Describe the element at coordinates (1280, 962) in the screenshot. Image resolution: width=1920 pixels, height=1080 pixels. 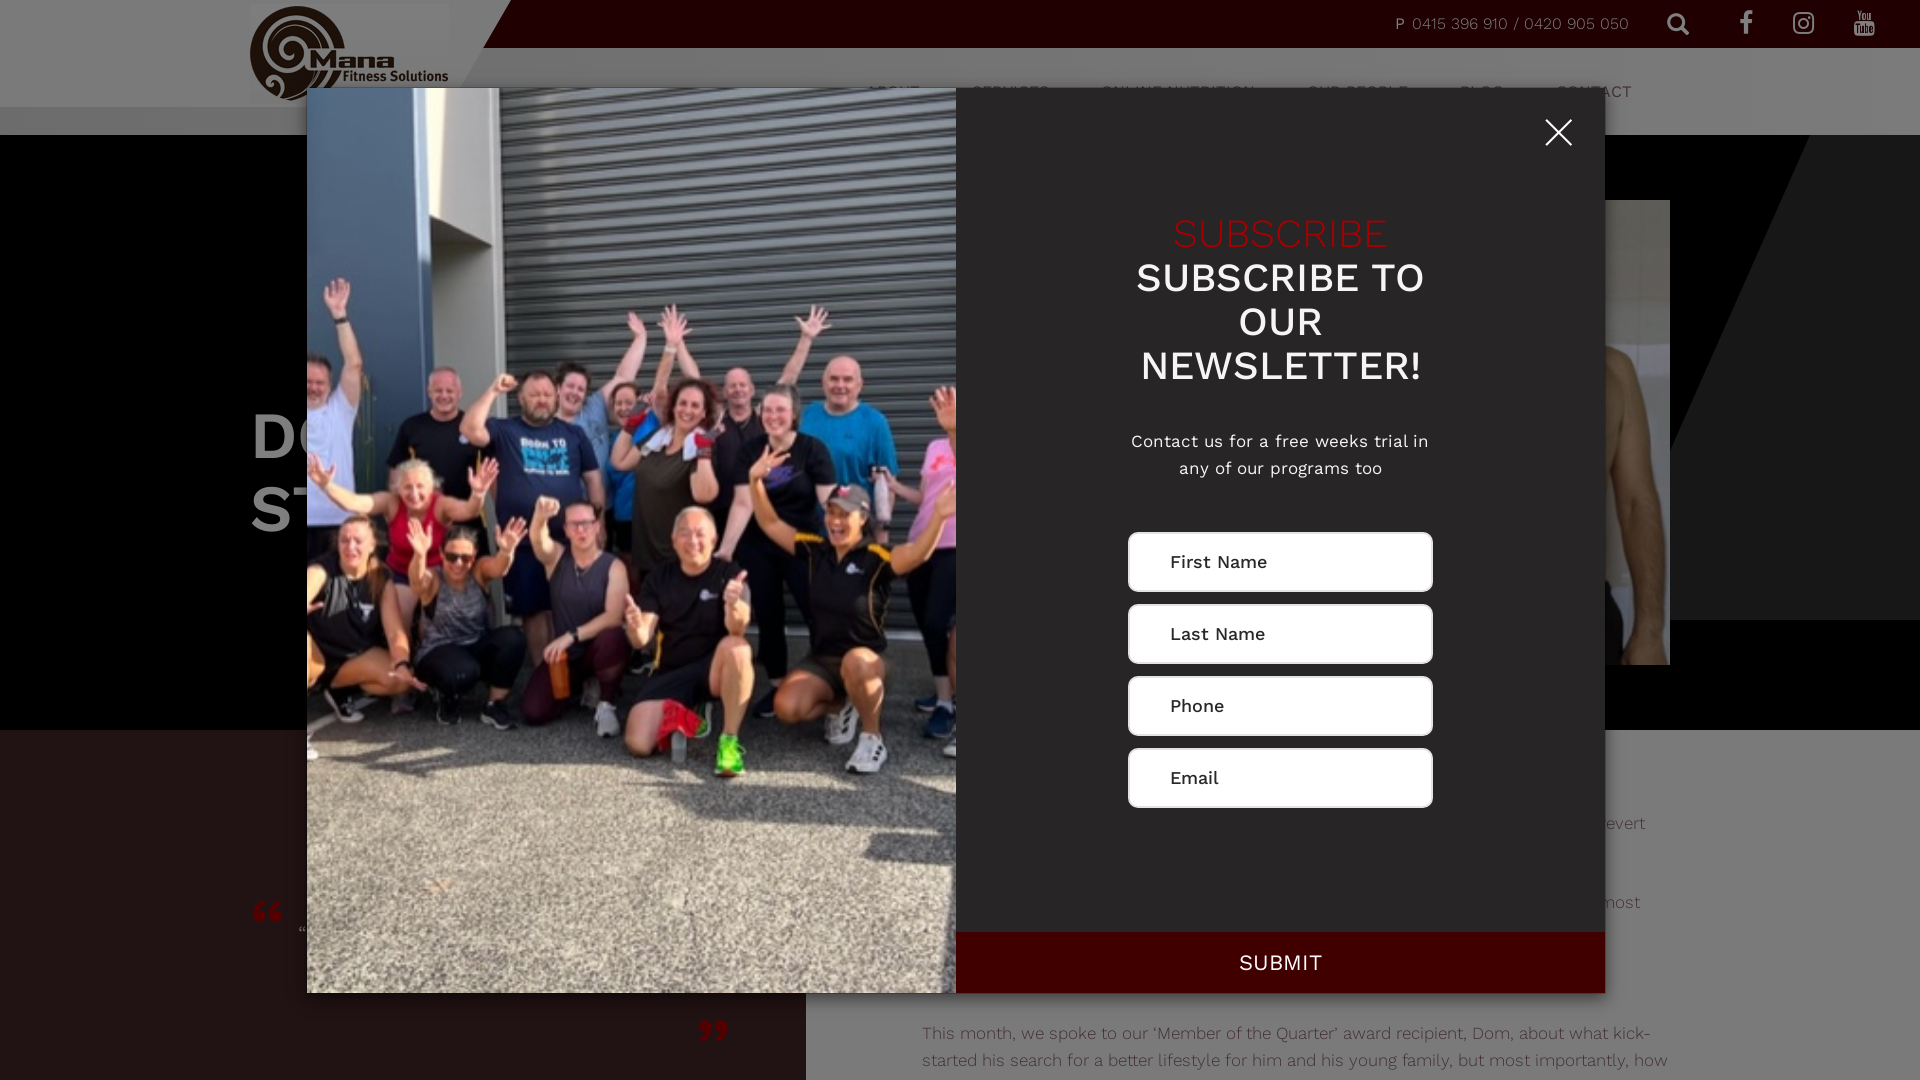
I see `Submit` at that location.